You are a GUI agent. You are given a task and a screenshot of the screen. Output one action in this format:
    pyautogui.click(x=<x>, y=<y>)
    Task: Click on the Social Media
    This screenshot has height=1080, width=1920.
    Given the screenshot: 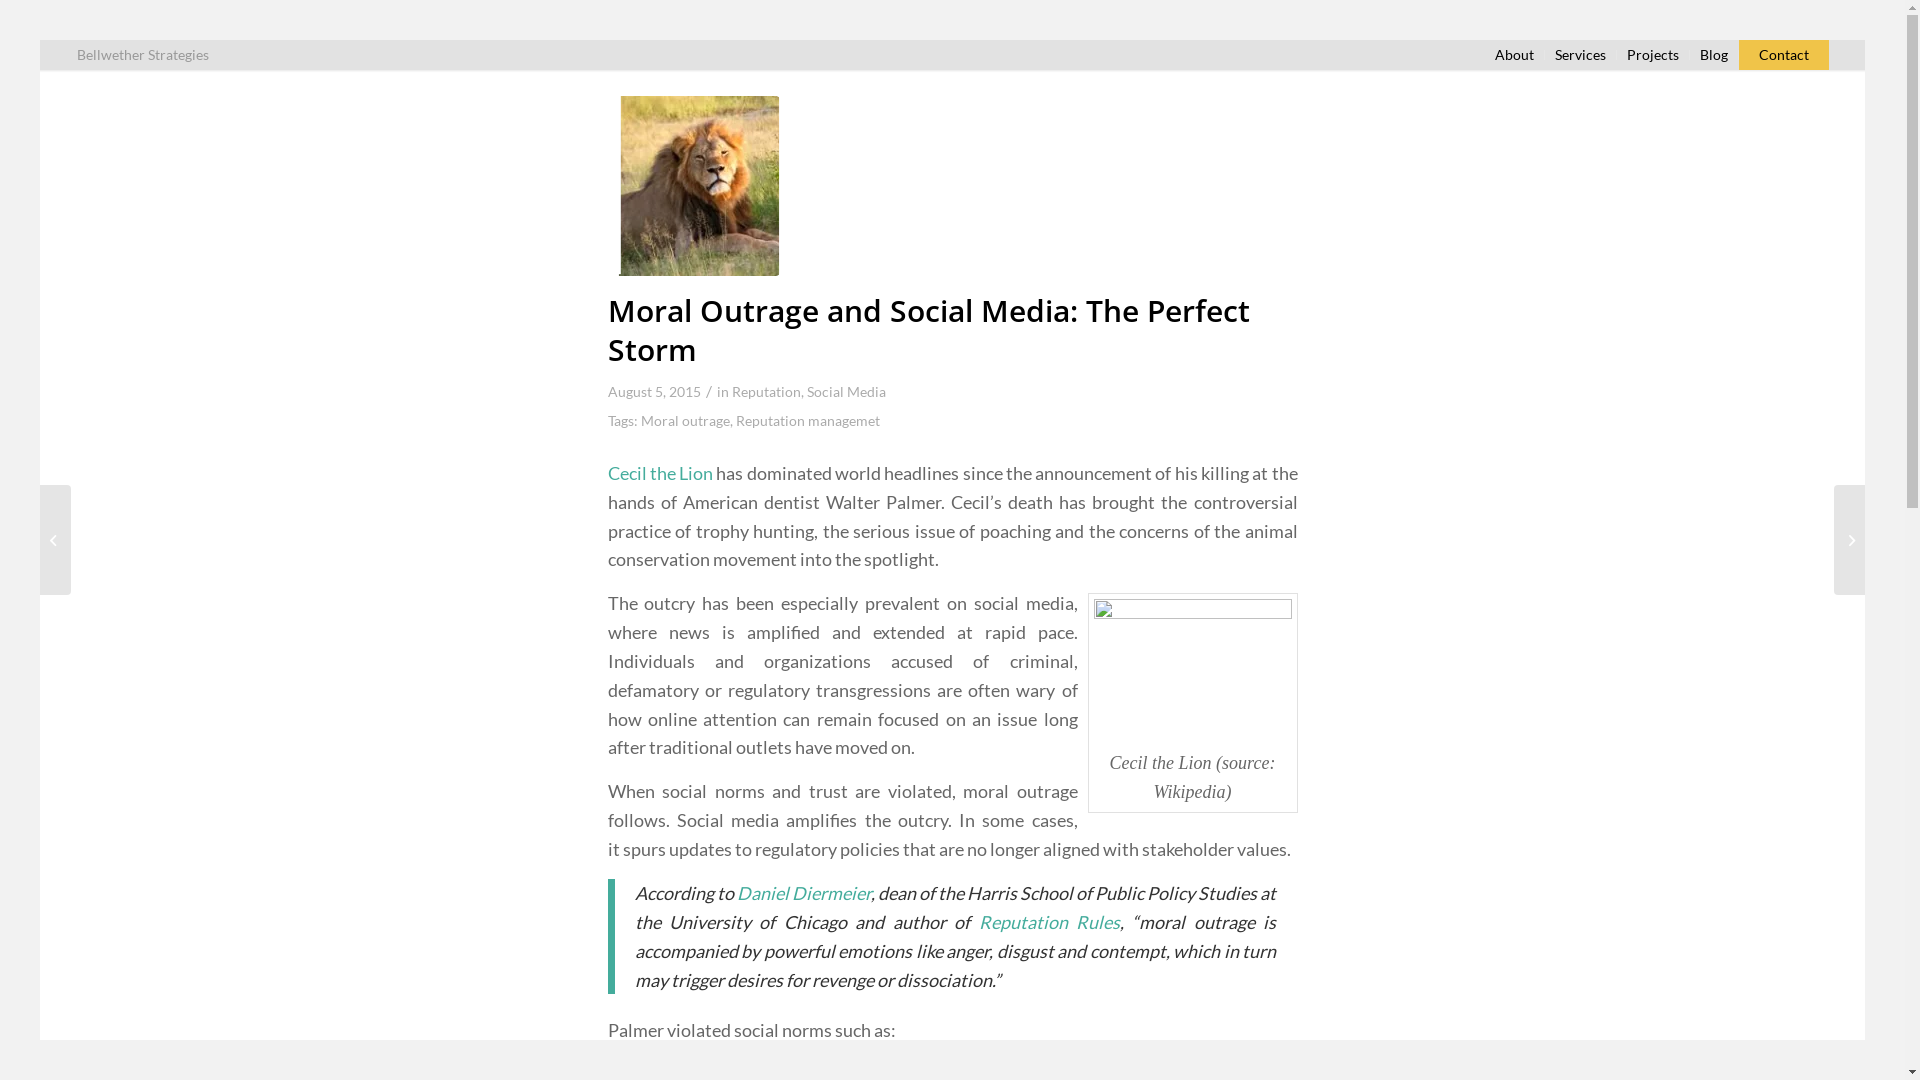 What is the action you would take?
    pyautogui.click(x=846, y=392)
    